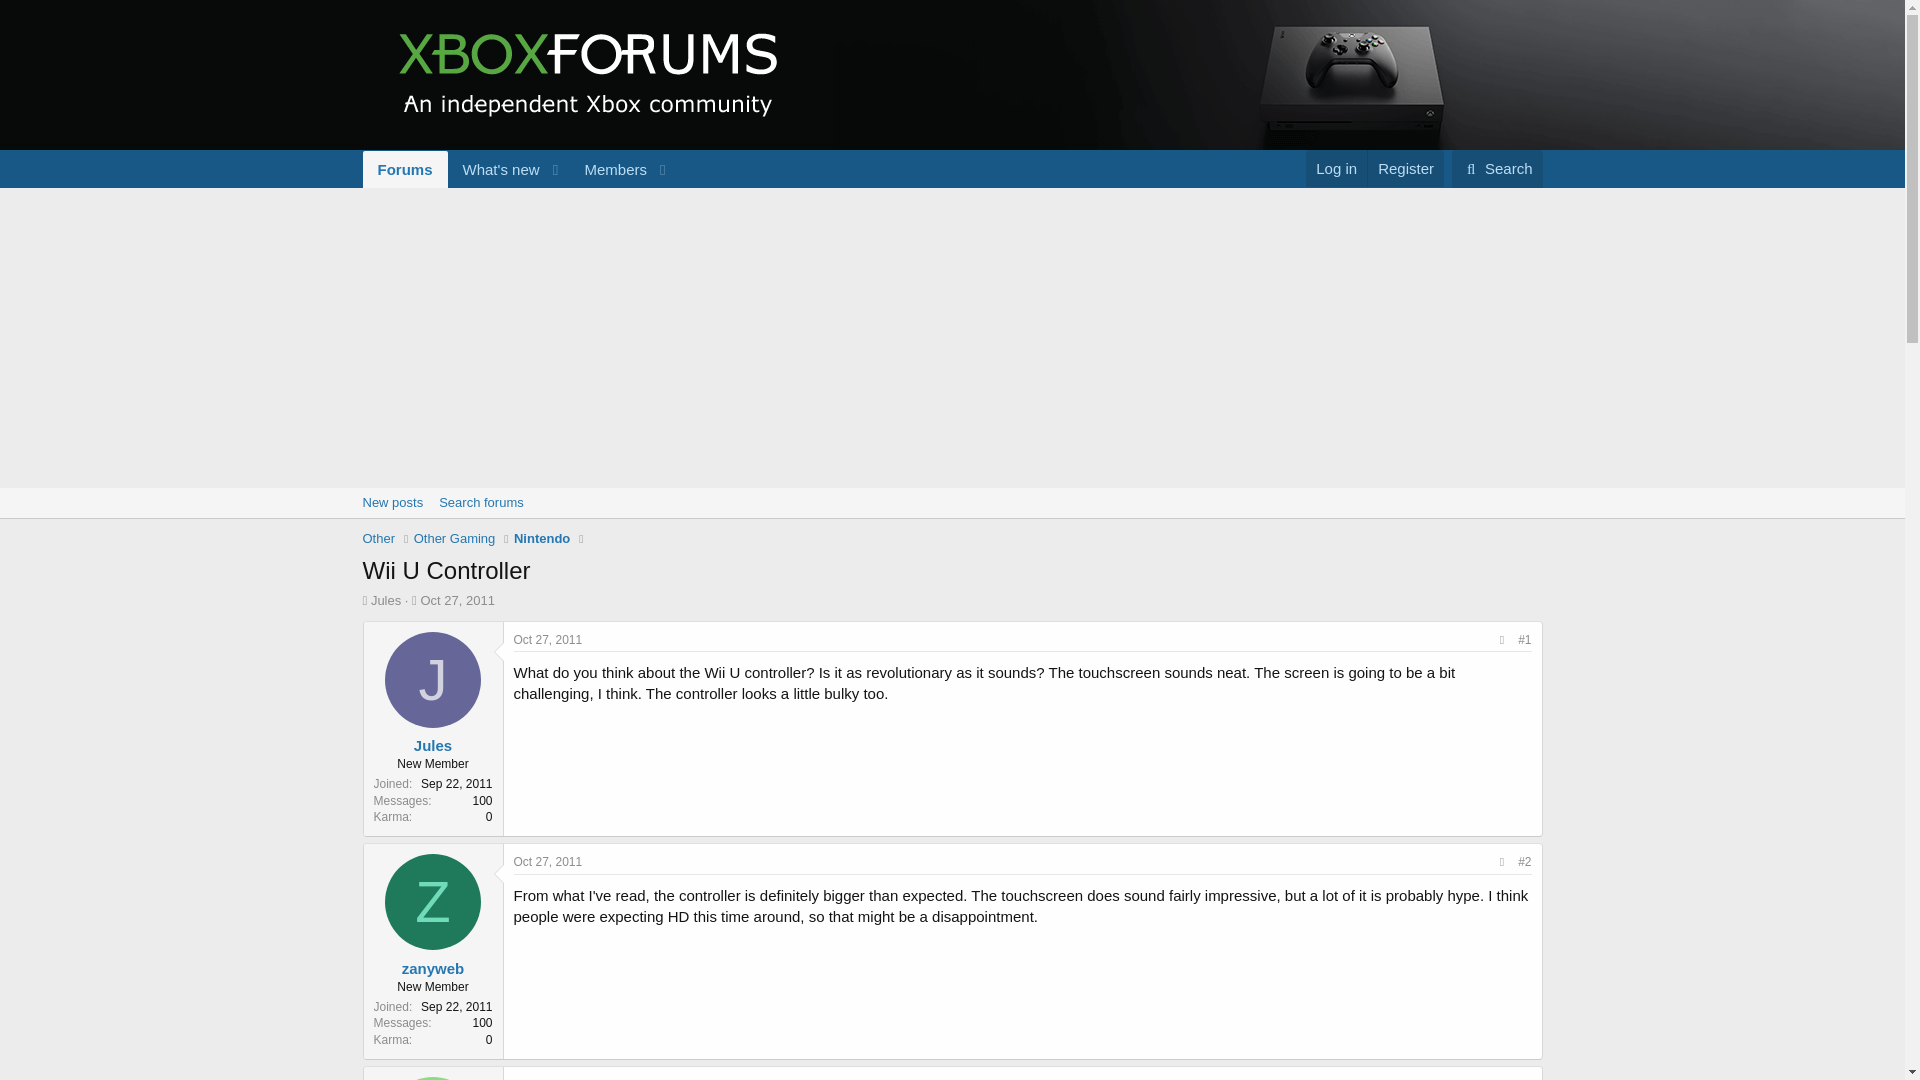 The width and height of the screenshot is (1920, 1080). Describe the element at coordinates (548, 862) in the screenshot. I see `J` at that location.